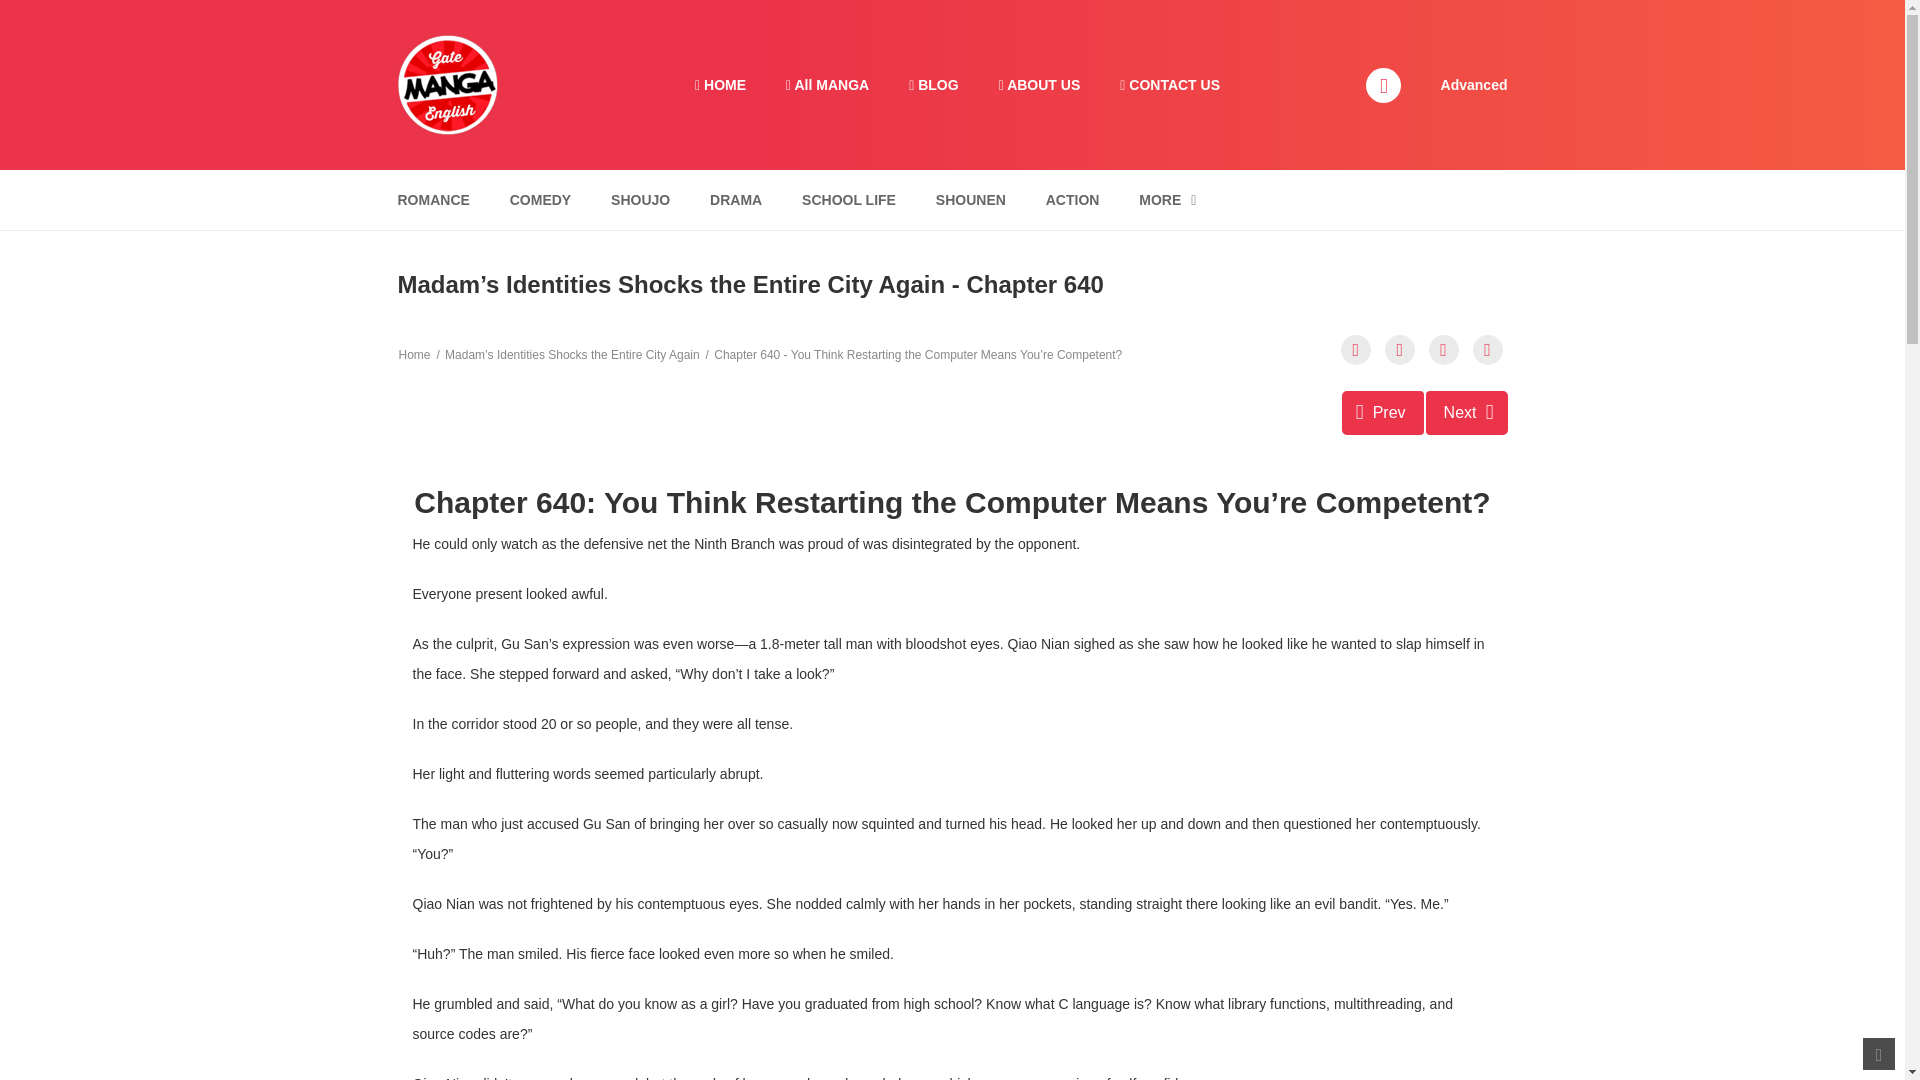 The image size is (1920, 1080). Describe the element at coordinates (432, 200) in the screenshot. I see `ROMANCE` at that location.